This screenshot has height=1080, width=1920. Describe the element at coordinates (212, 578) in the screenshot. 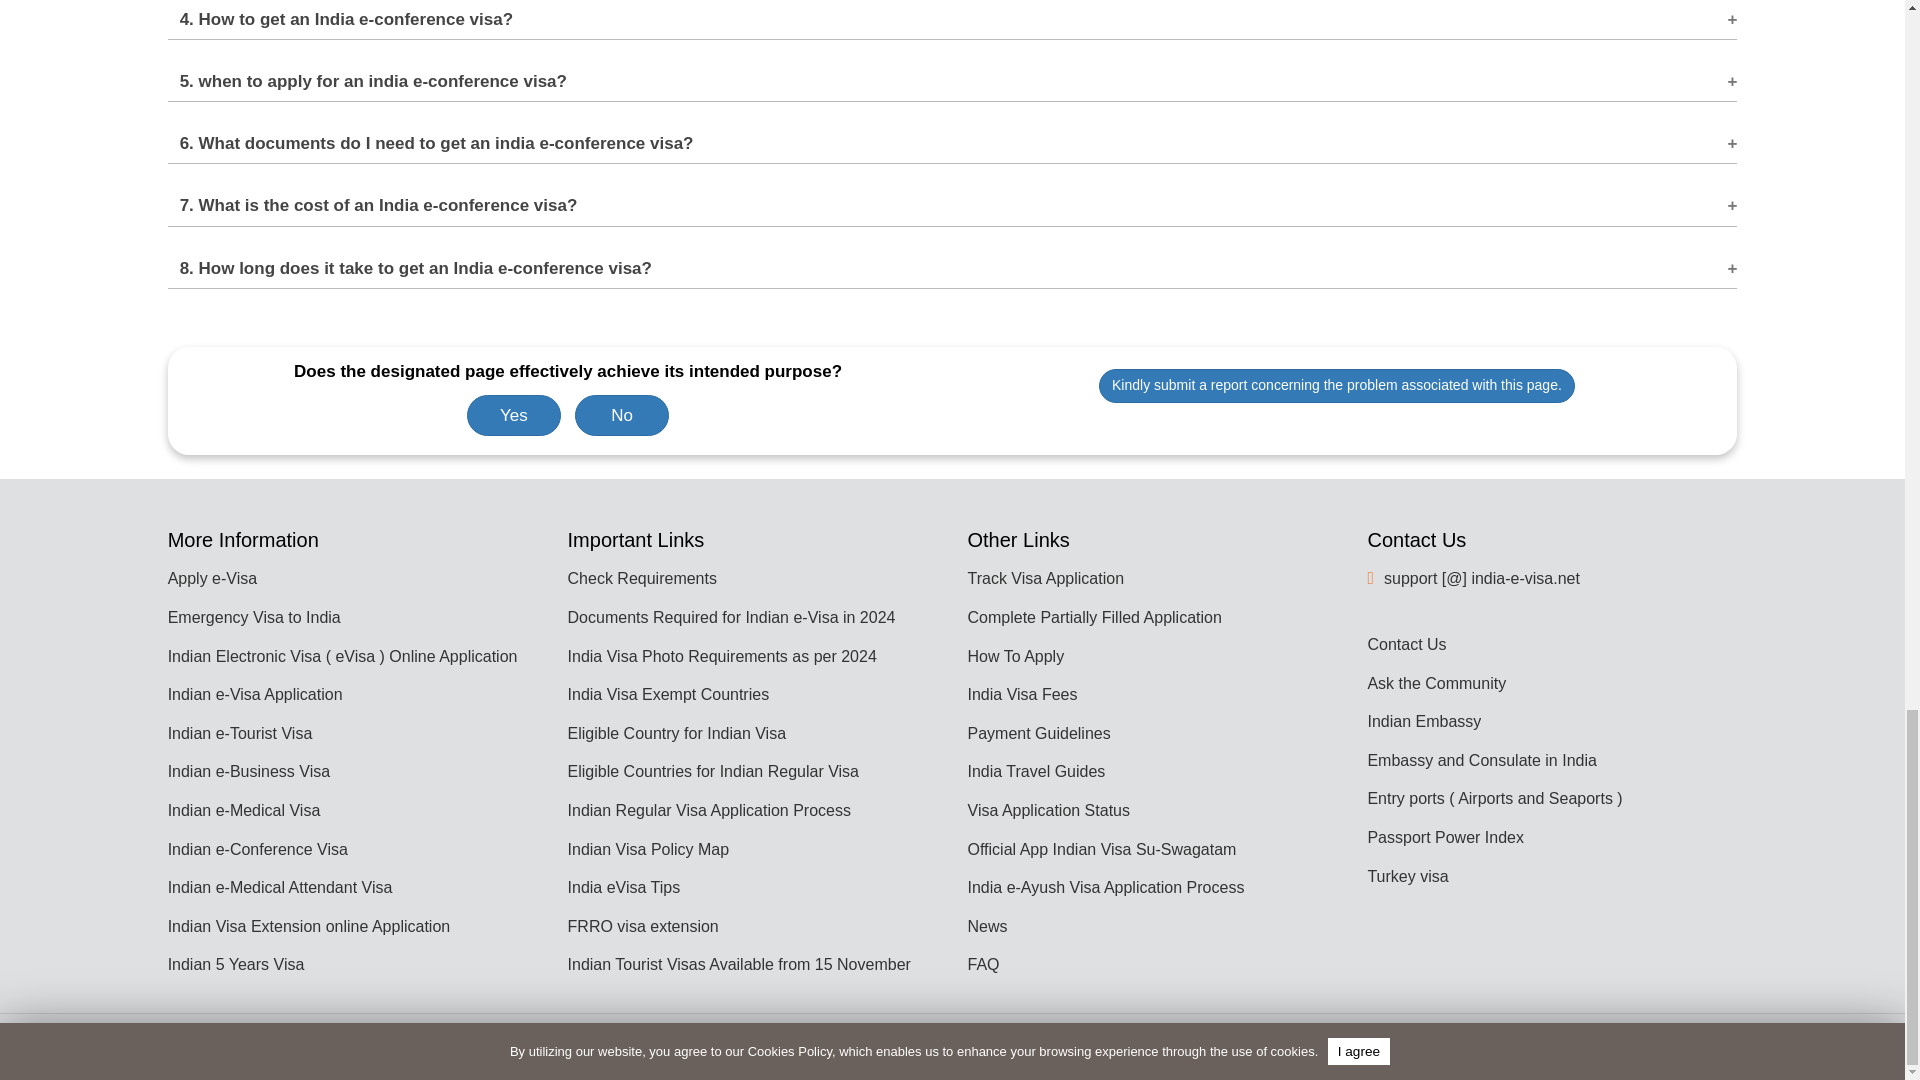

I see `Apply e-Visa` at that location.